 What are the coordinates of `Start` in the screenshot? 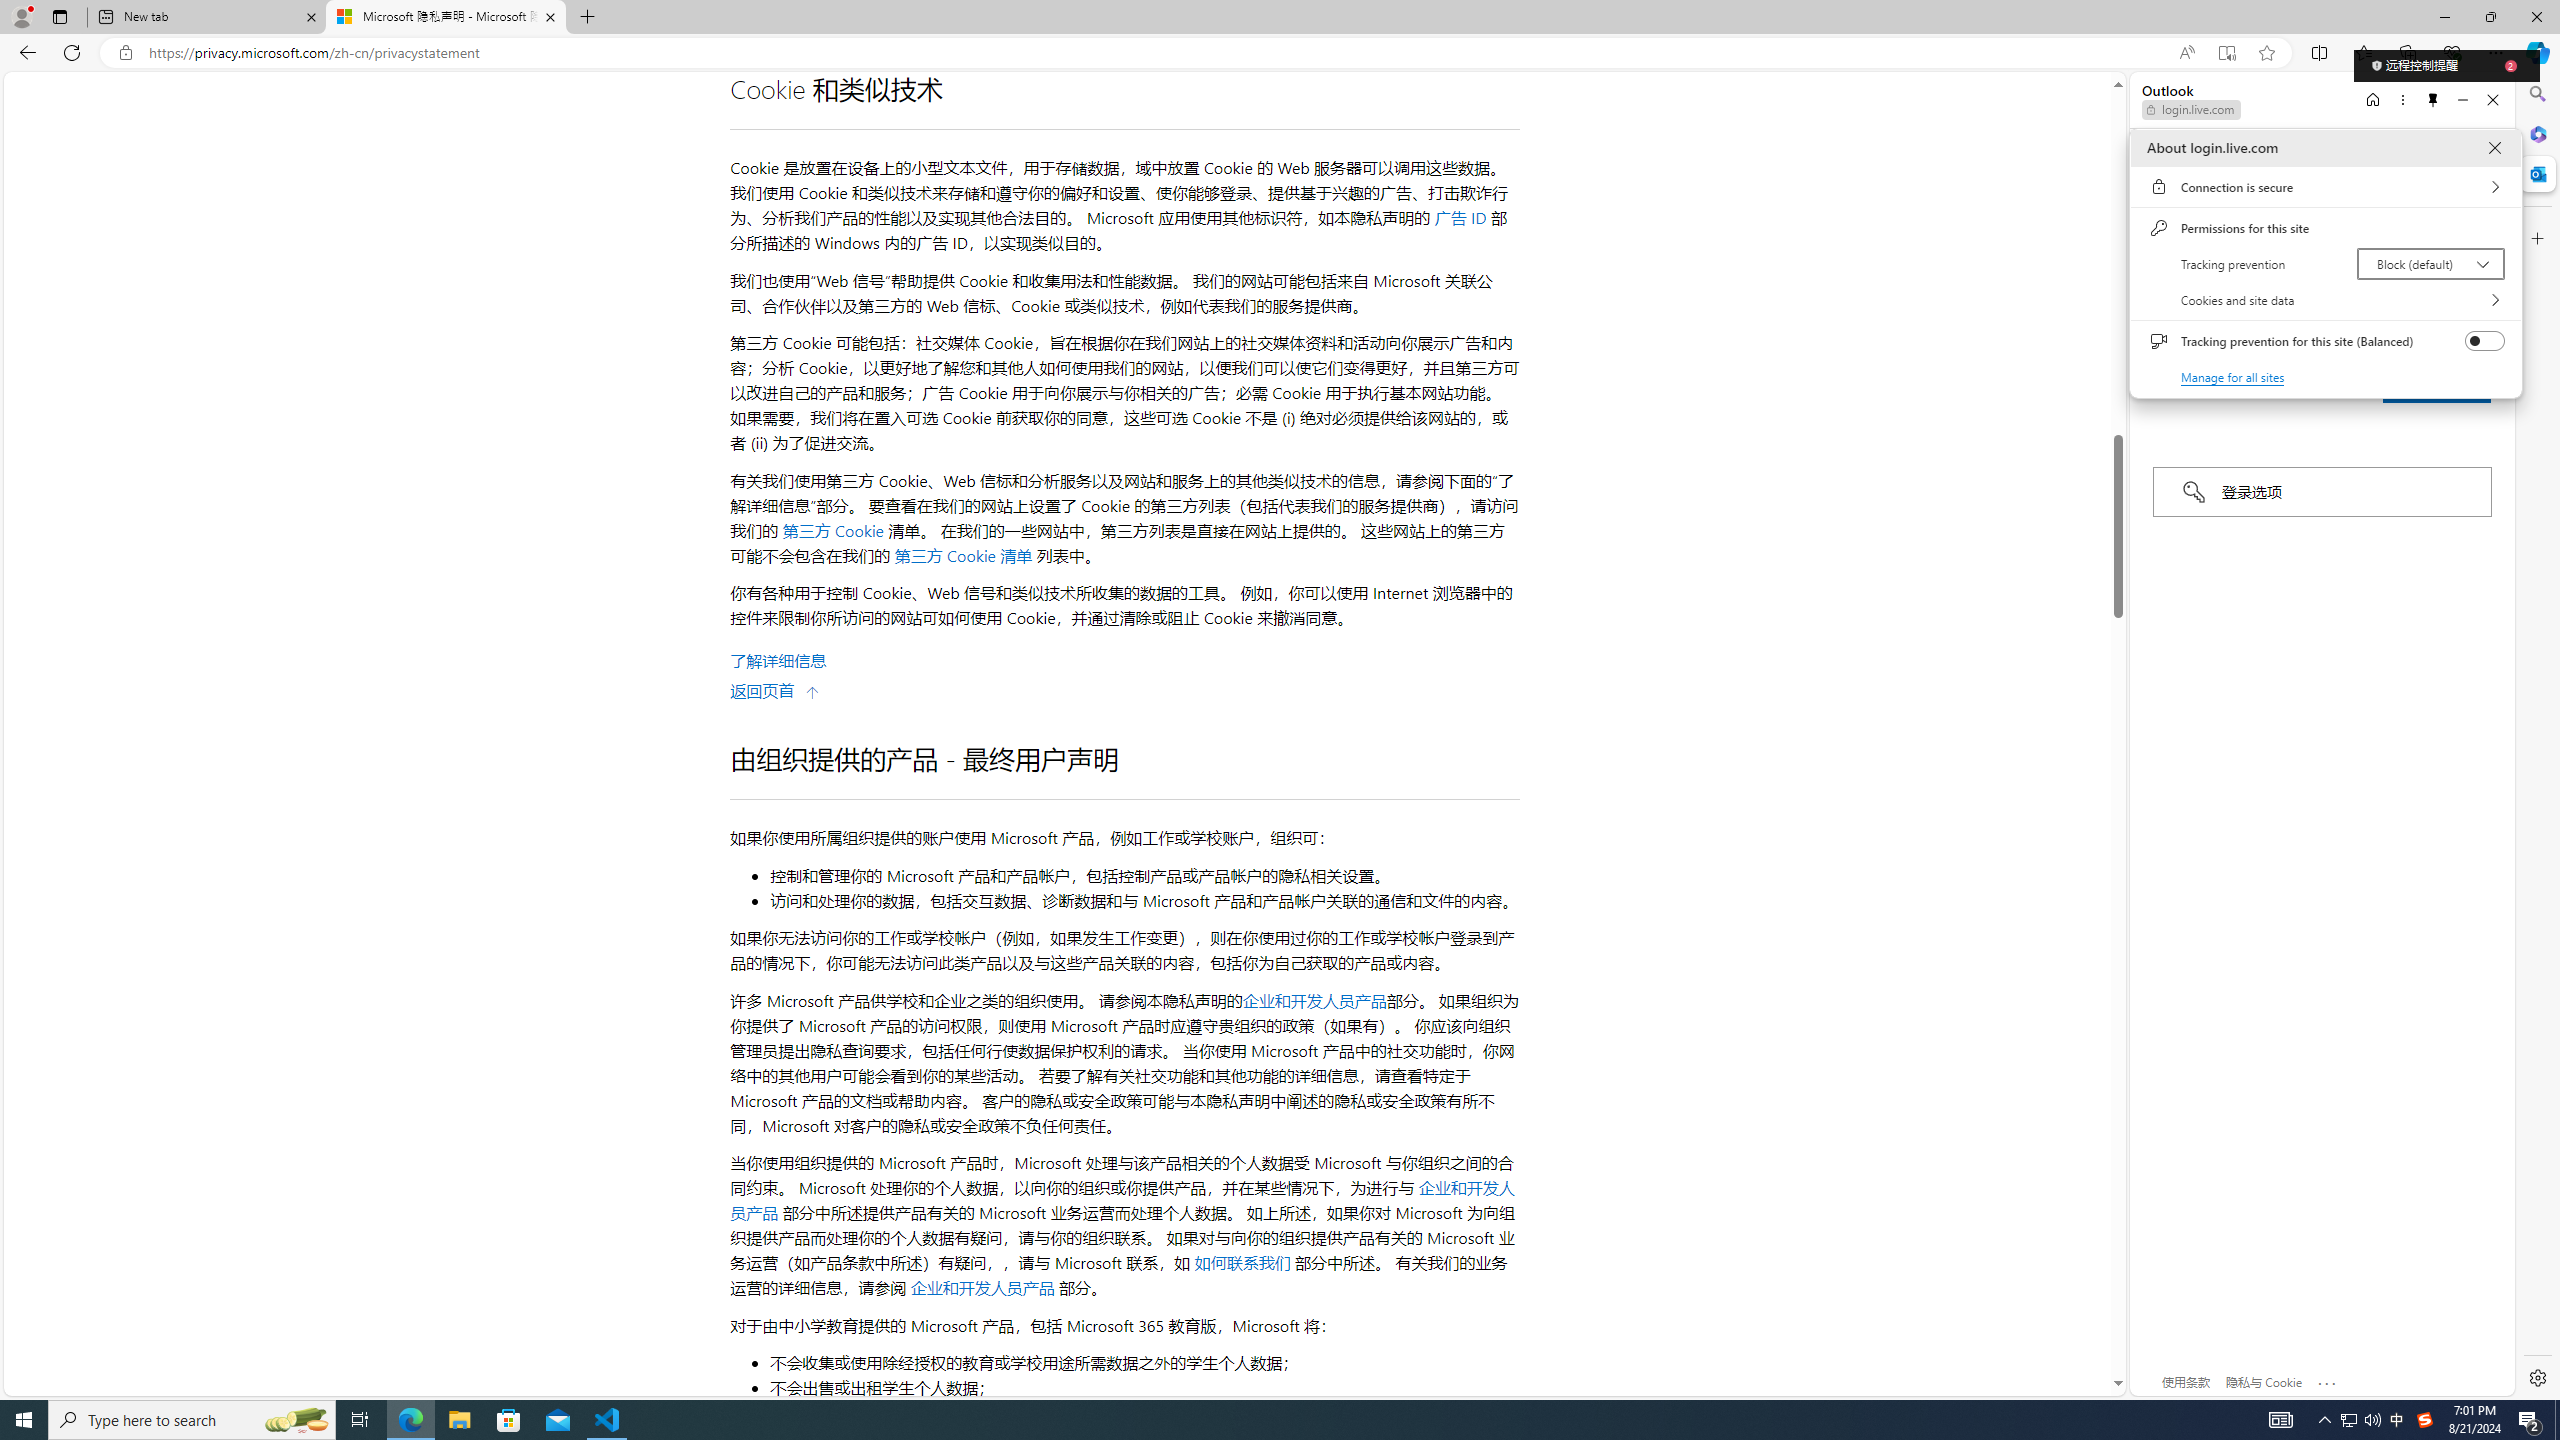 It's located at (360, 1420).